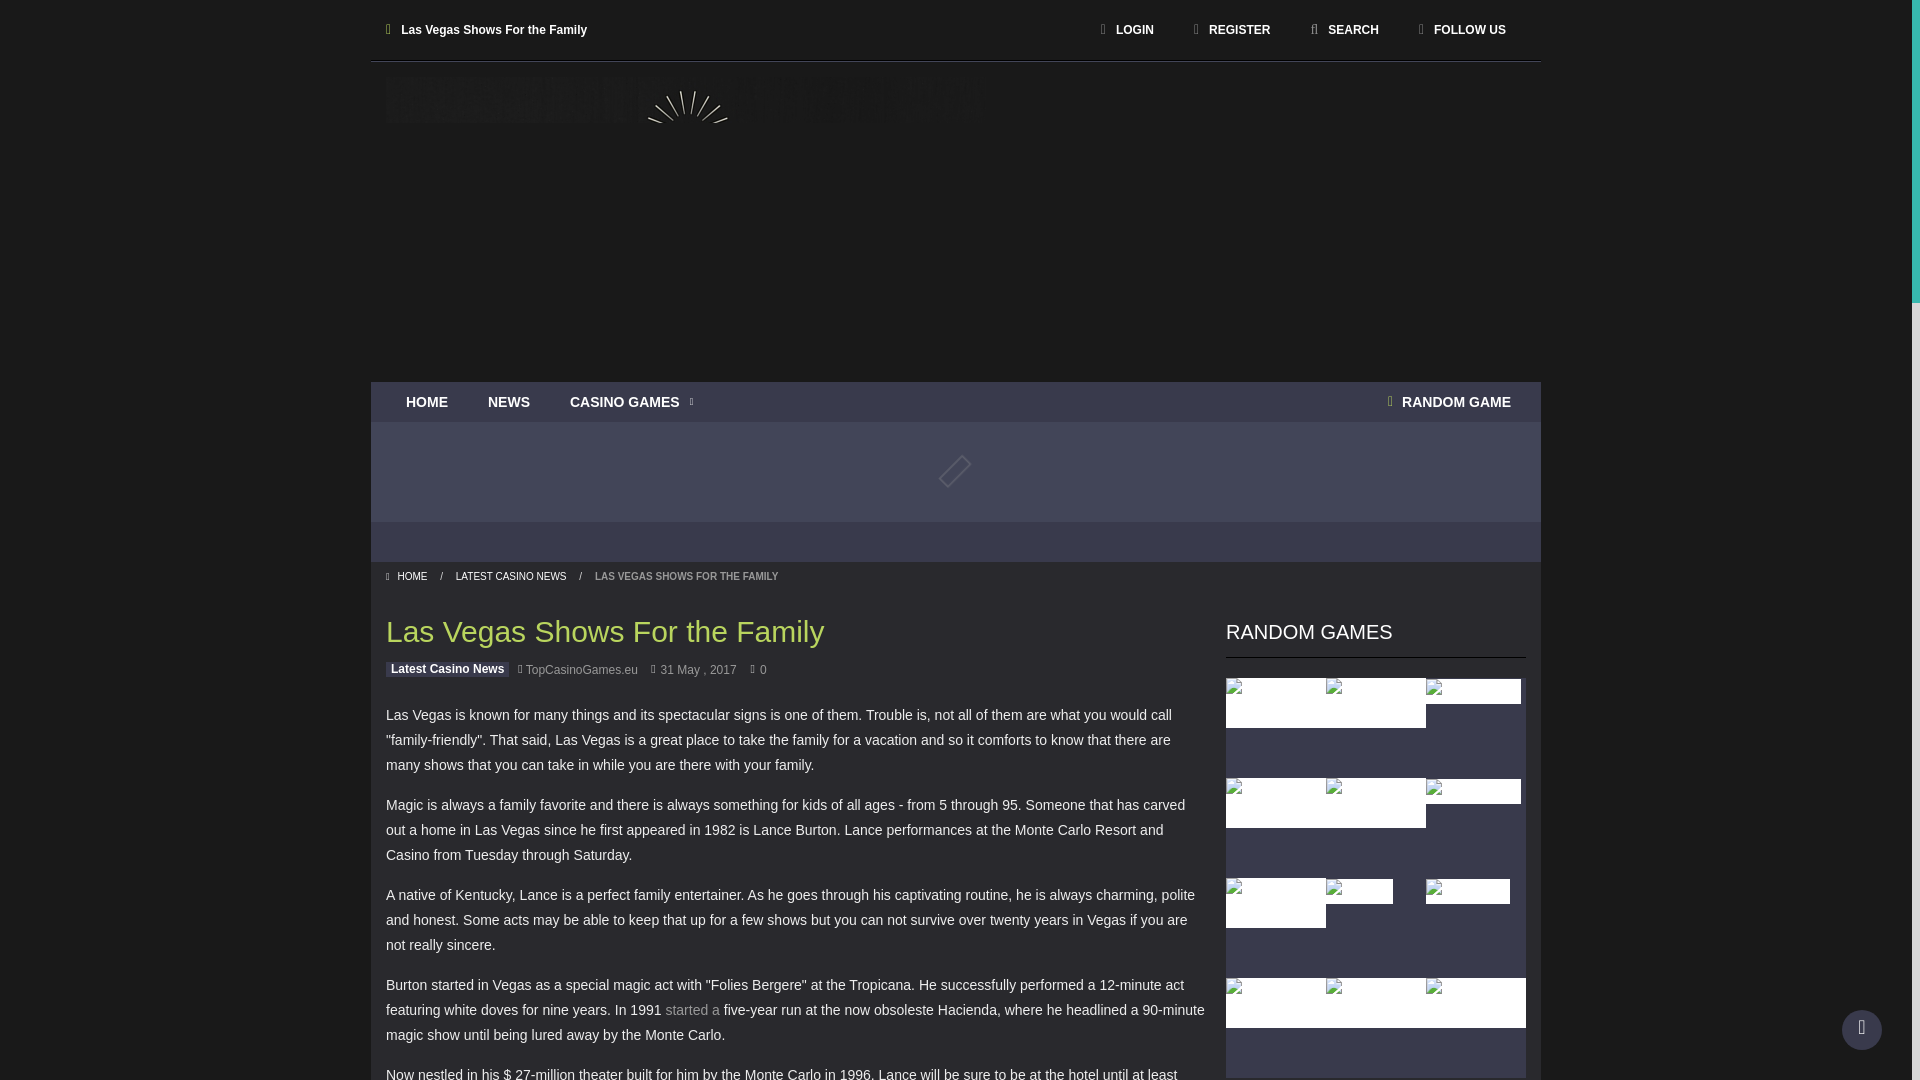 This screenshot has height=1080, width=1920. What do you see at coordinates (1128, 29) in the screenshot?
I see `LOGIN` at bounding box center [1128, 29].